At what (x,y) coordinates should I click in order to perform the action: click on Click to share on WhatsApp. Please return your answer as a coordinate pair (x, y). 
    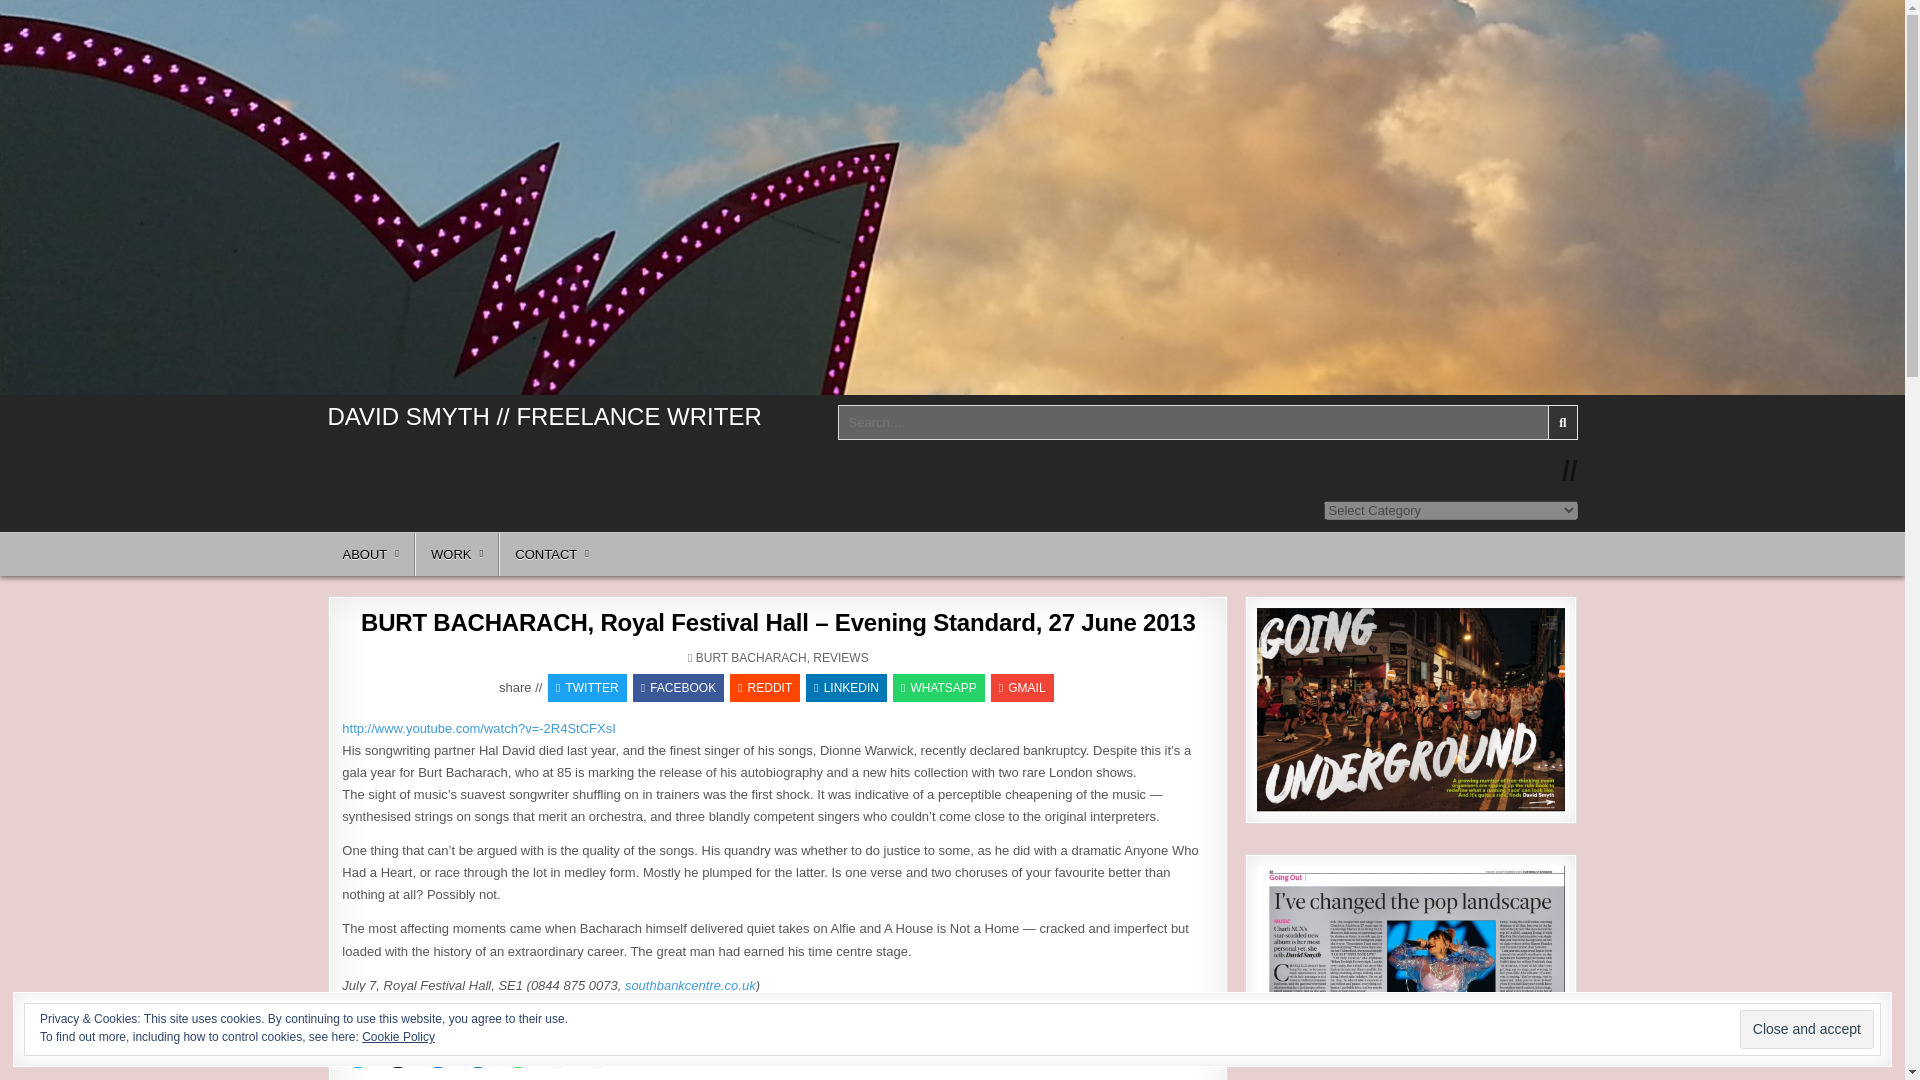
    Looking at the image, I should click on (517, 1052).